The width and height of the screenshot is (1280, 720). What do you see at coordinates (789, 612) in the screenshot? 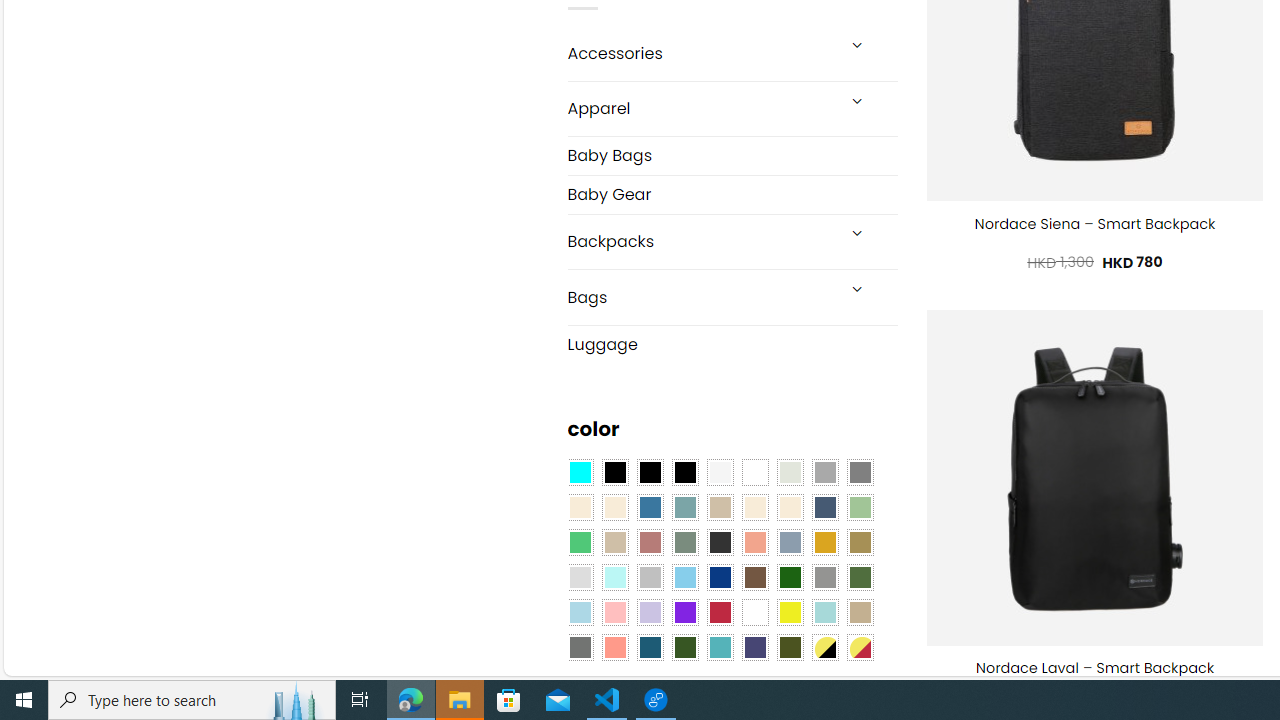
I see `Yellow` at bounding box center [789, 612].